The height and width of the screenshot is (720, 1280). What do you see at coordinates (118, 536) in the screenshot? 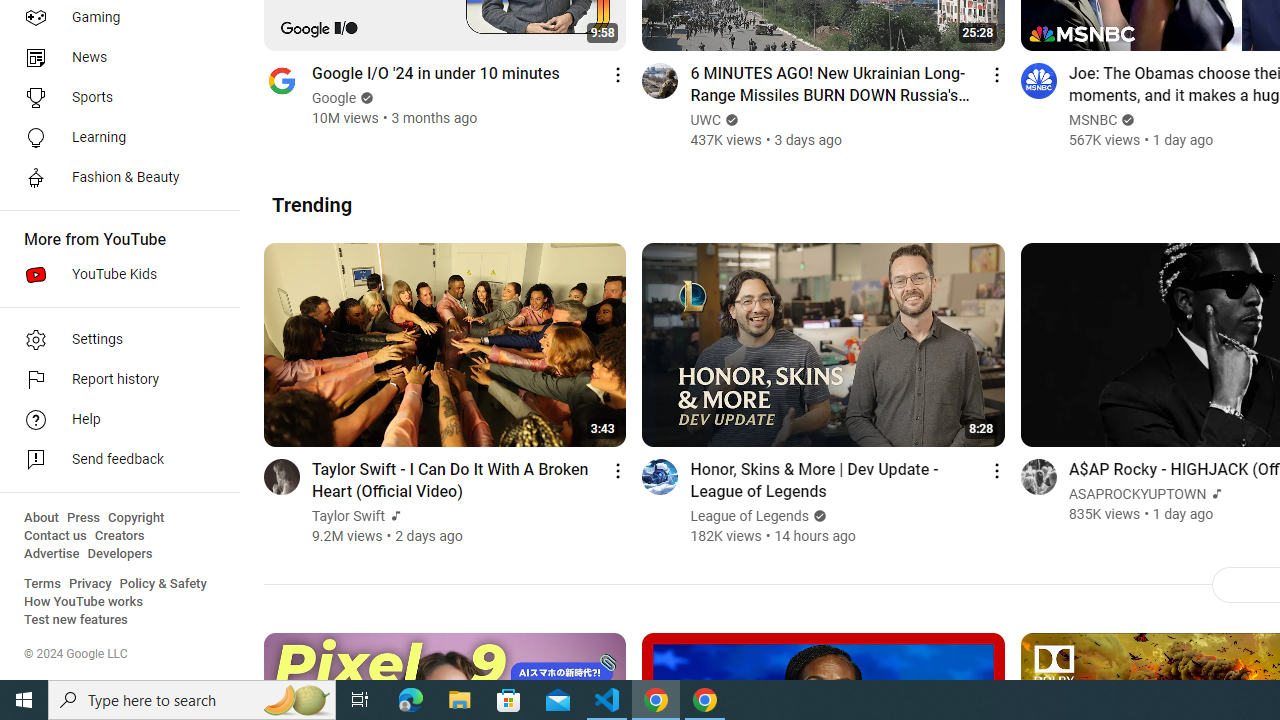
I see `Creators` at bounding box center [118, 536].